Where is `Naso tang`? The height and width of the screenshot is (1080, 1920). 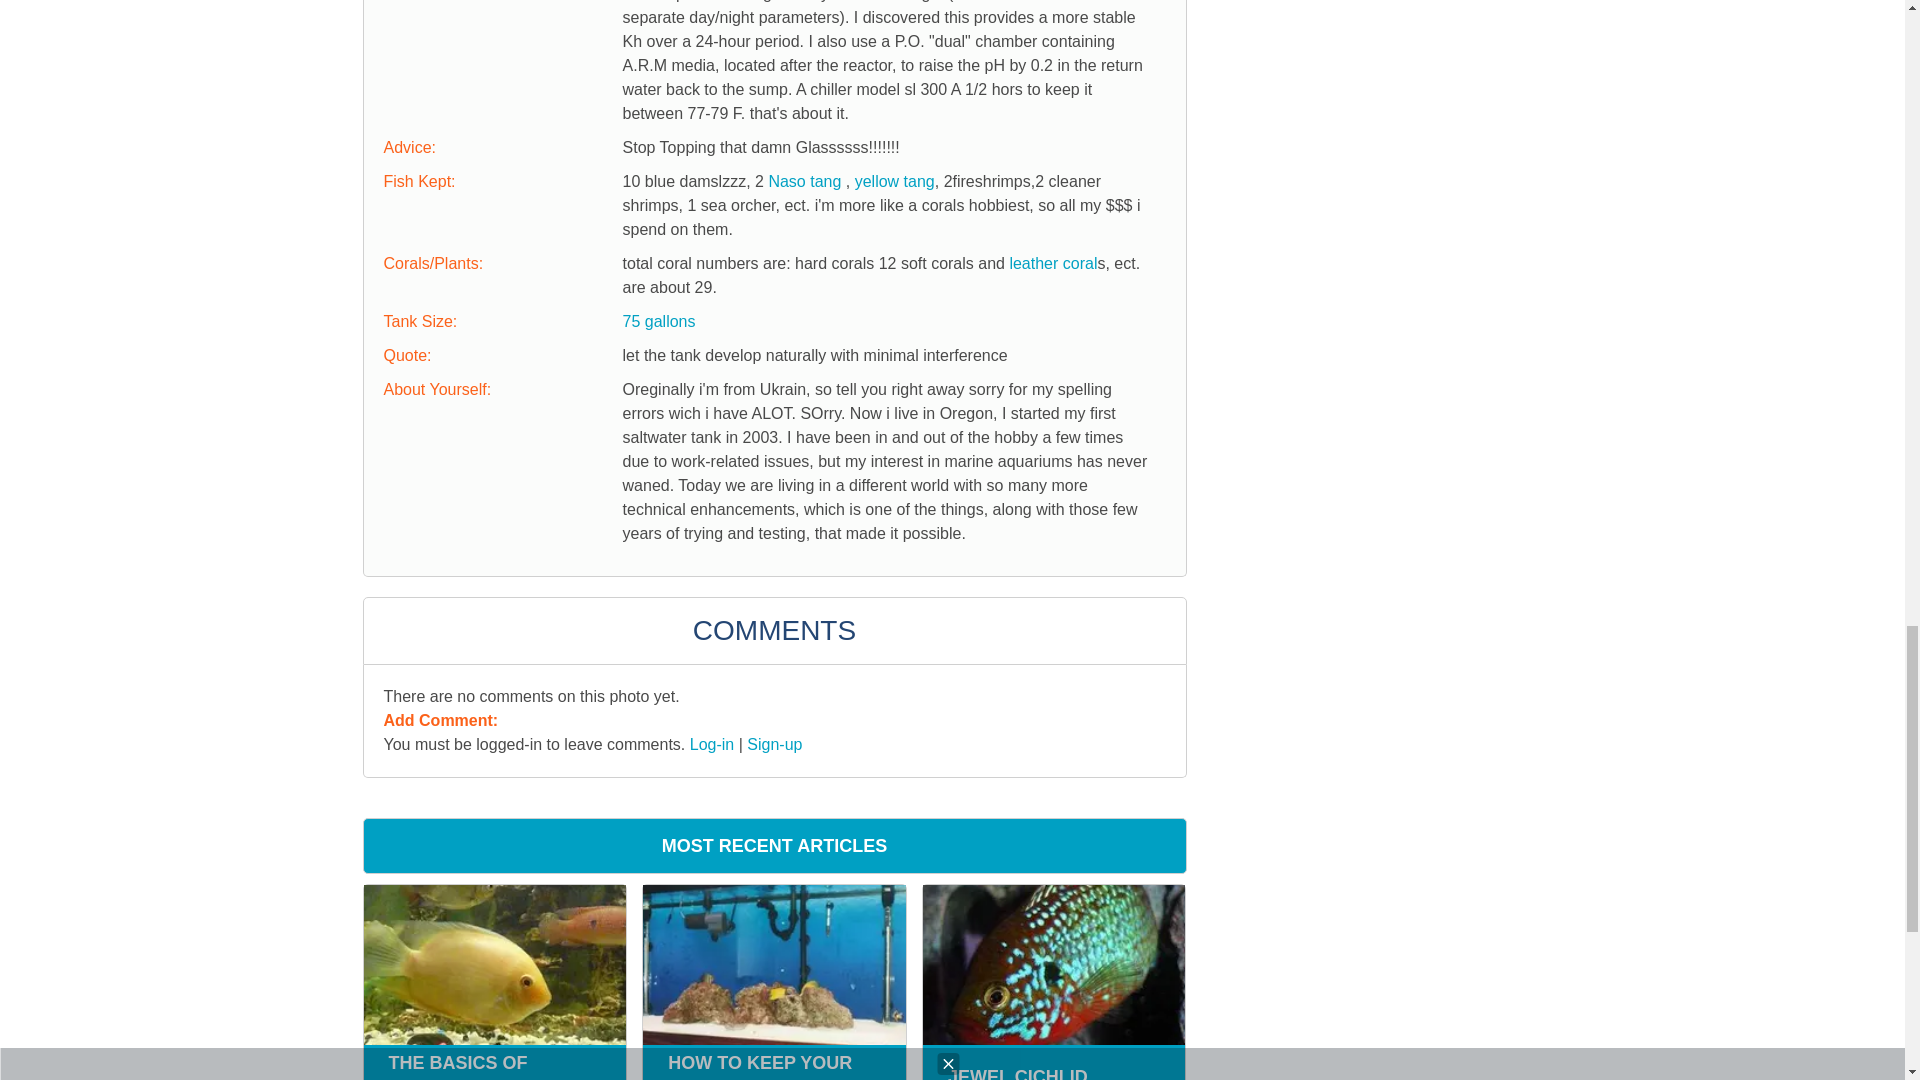
Naso tang is located at coordinates (804, 181).